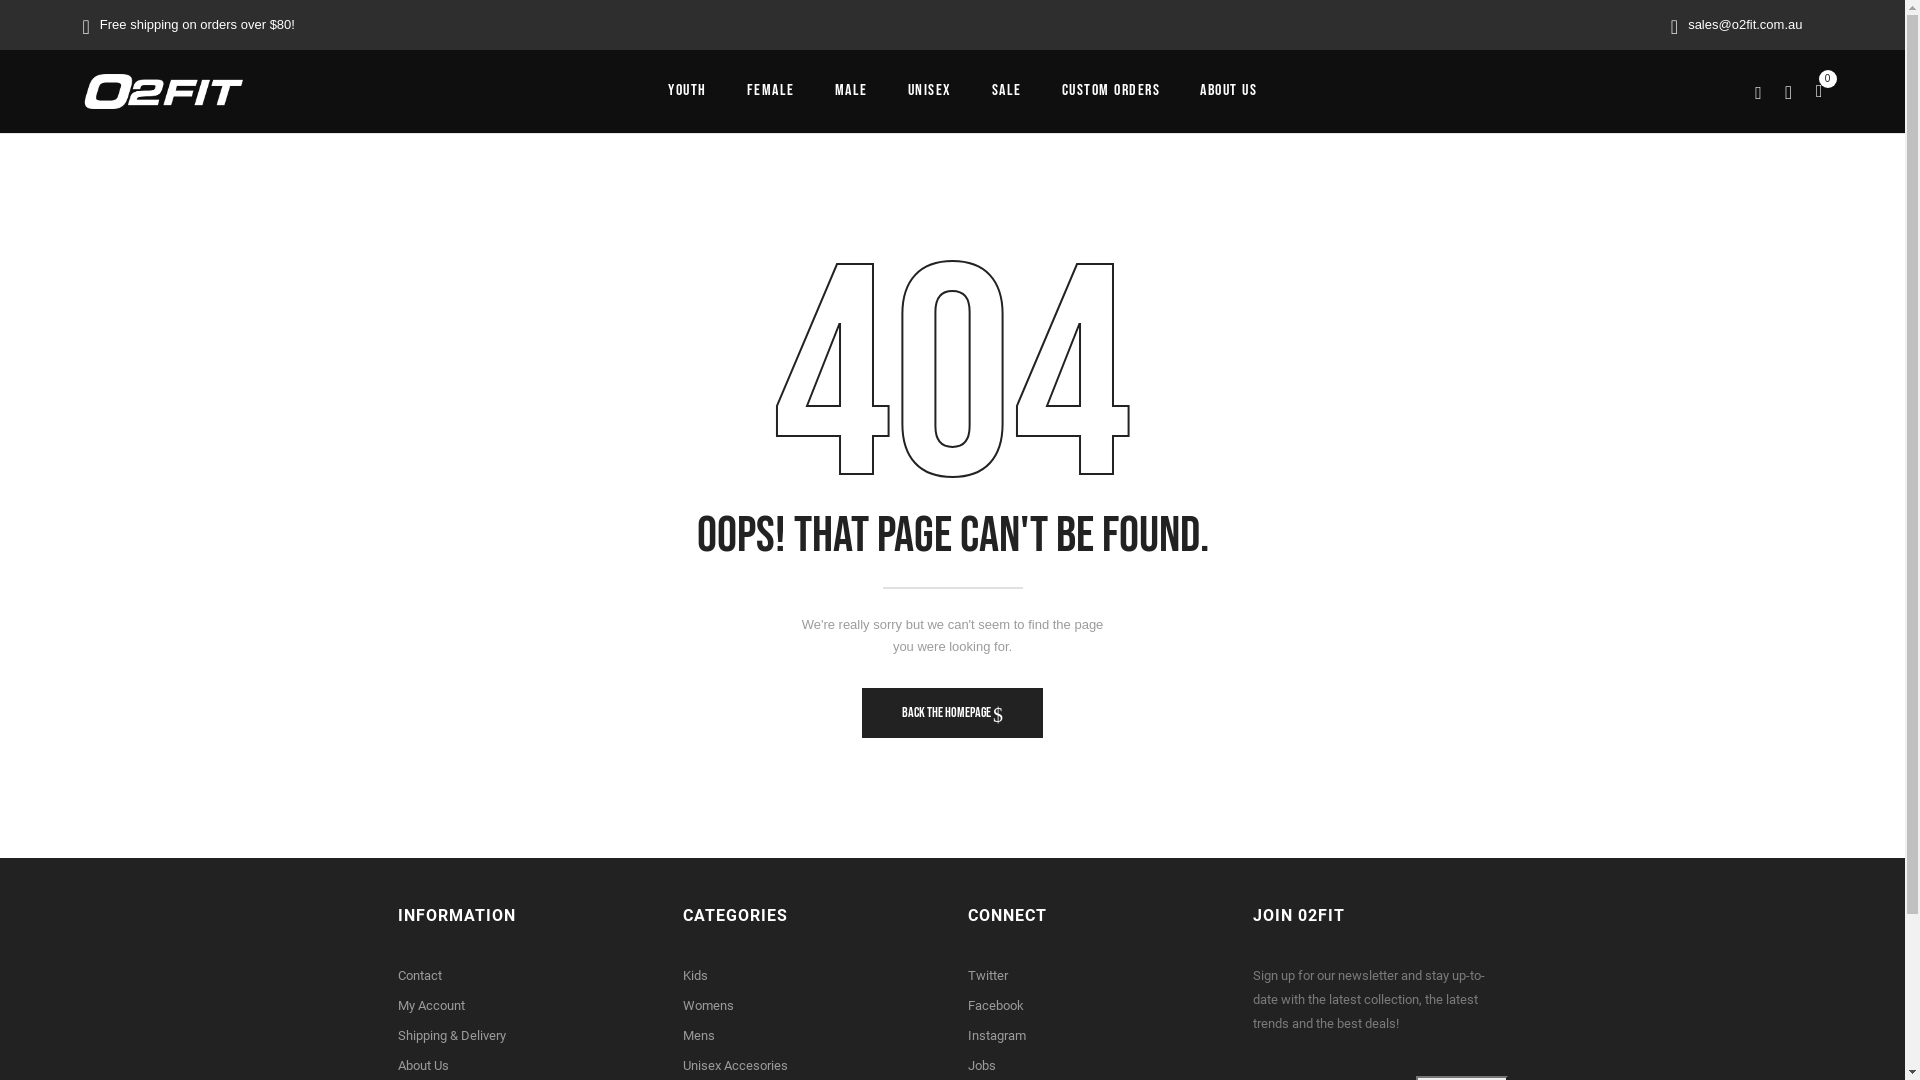  I want to click on Shipping & Delivery, so click(452, 1036).